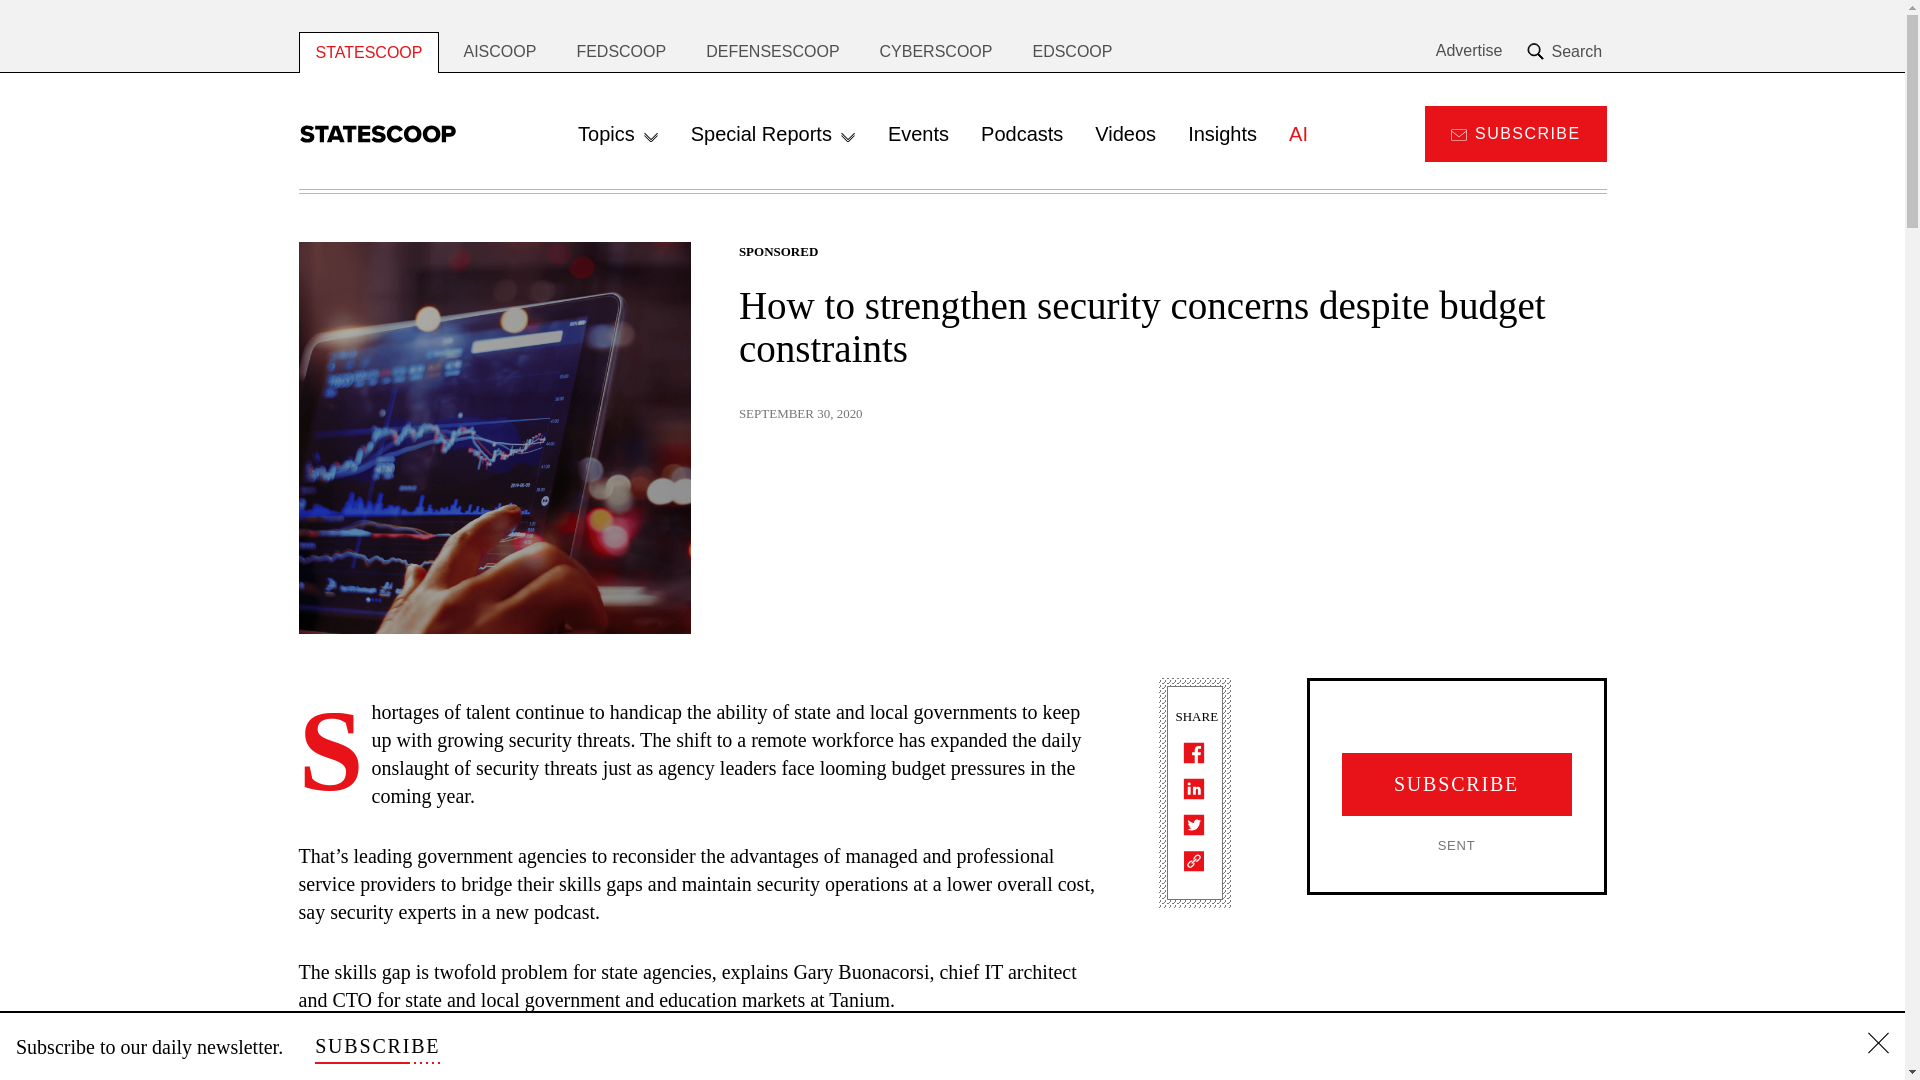  What do you see at coordinates (1566, 51) in the screenshot?
I see `Search` at bounding box center [1566, 51].